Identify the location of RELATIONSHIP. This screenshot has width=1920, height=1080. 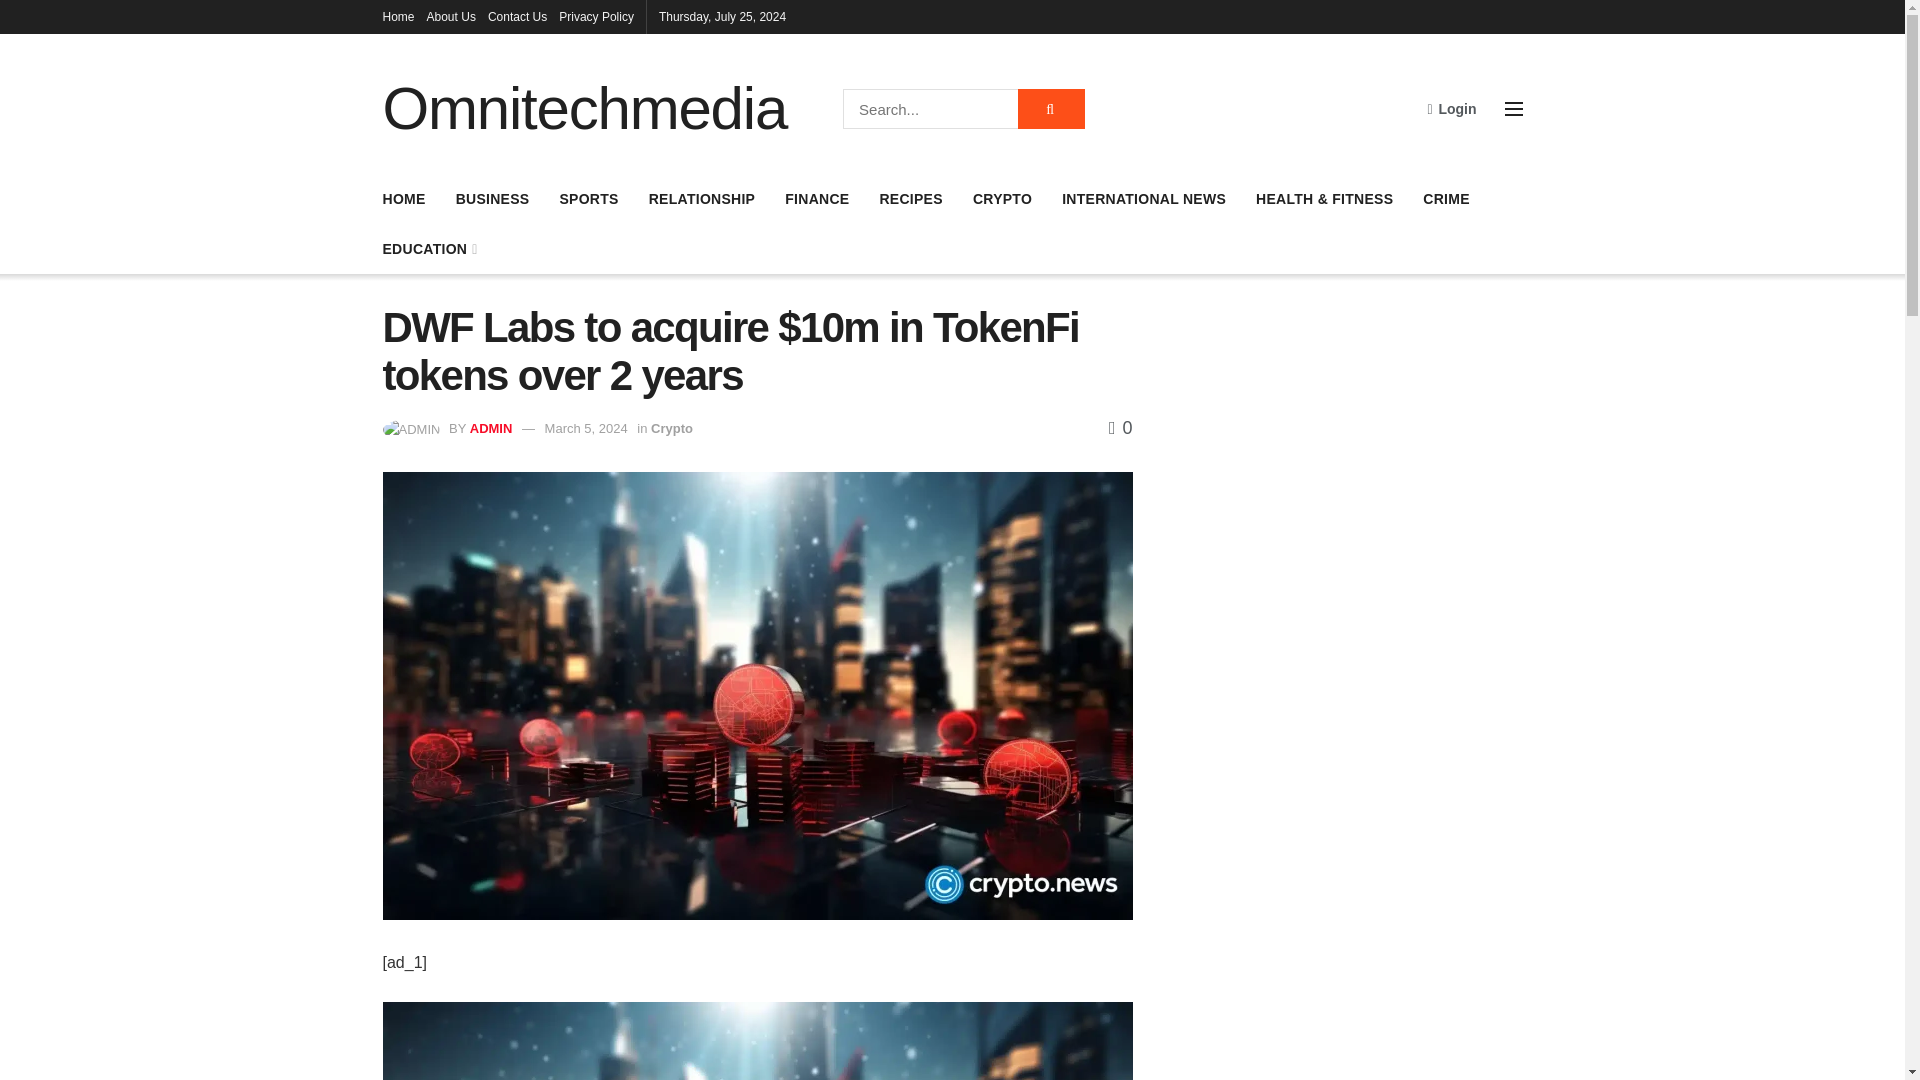
(702, 198).